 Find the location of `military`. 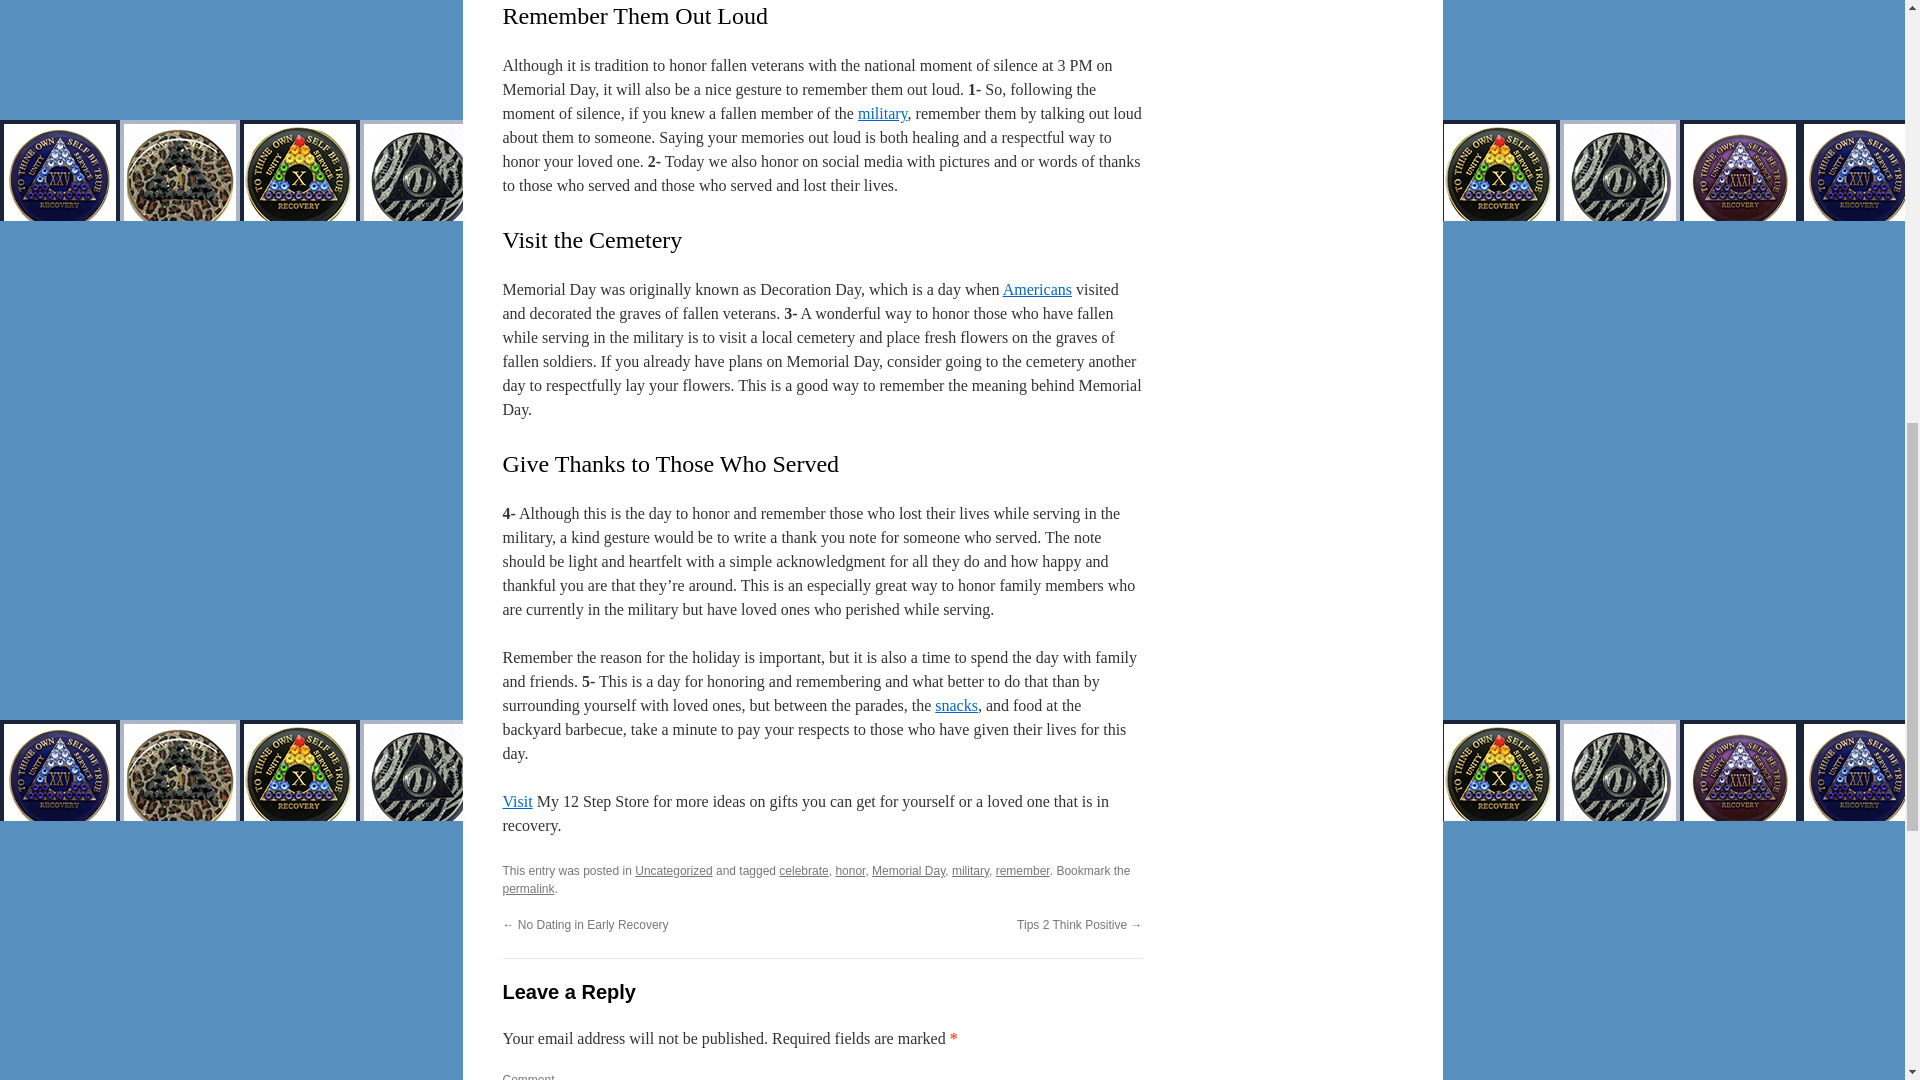

military is located at coordinates (883, 113).